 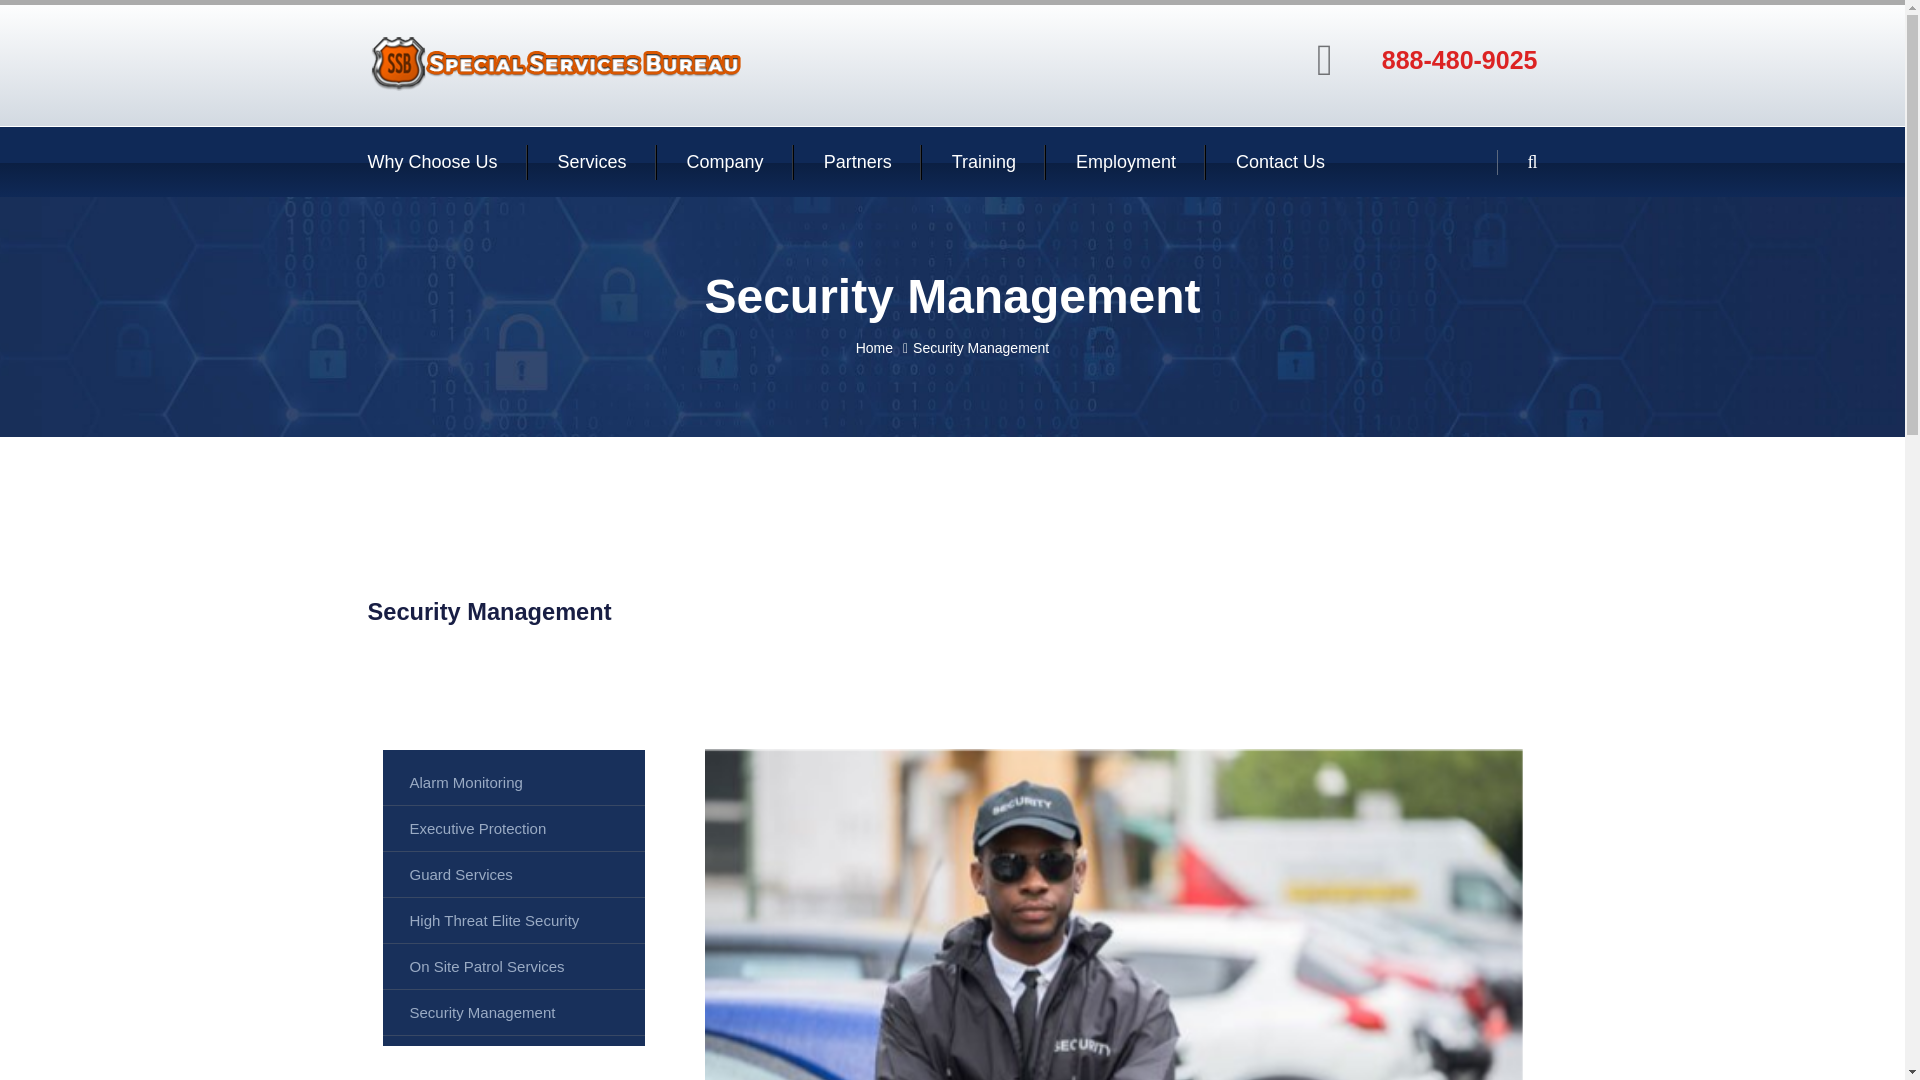 What do you see at coordinates (514, 782) in the screenshot?
I see `Alarm Monitoring` at bounding box center [514, 782].